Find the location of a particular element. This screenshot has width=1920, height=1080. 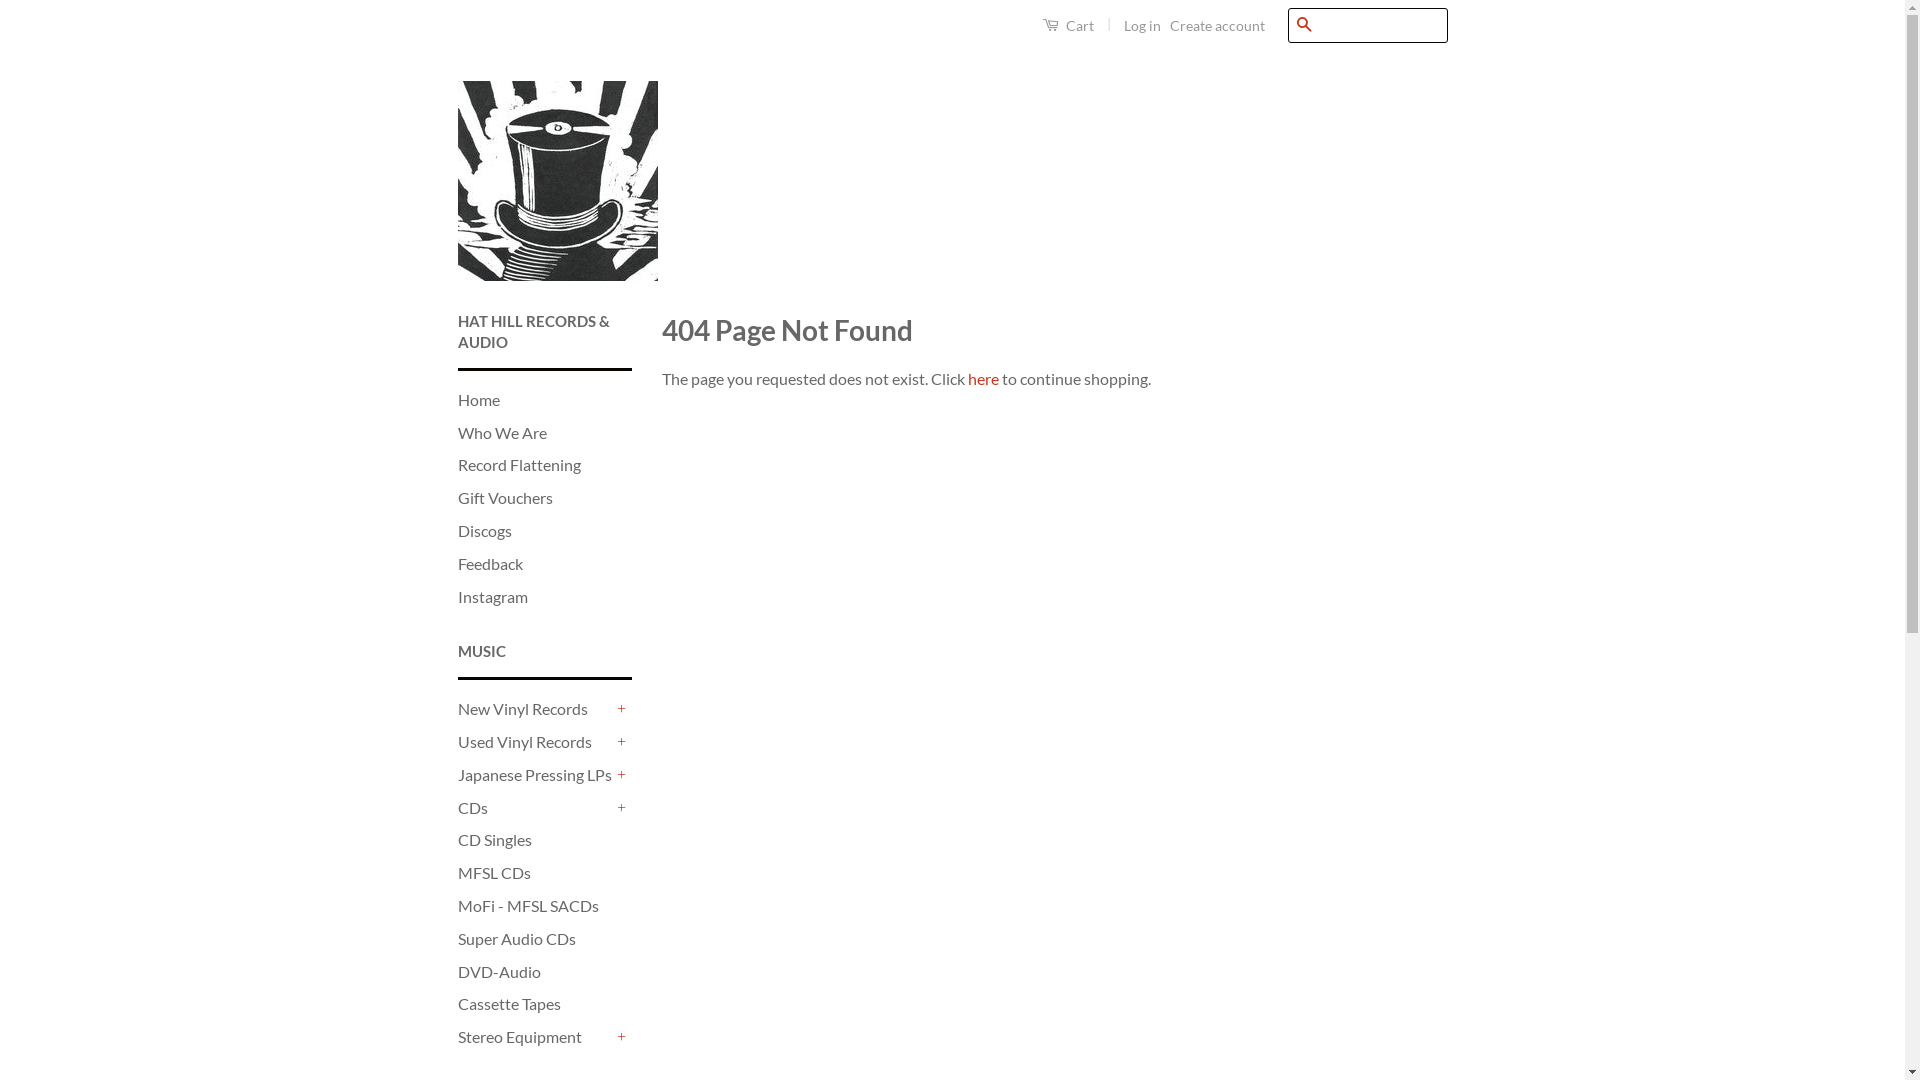

Create account is located at coordinates (1218, 26).